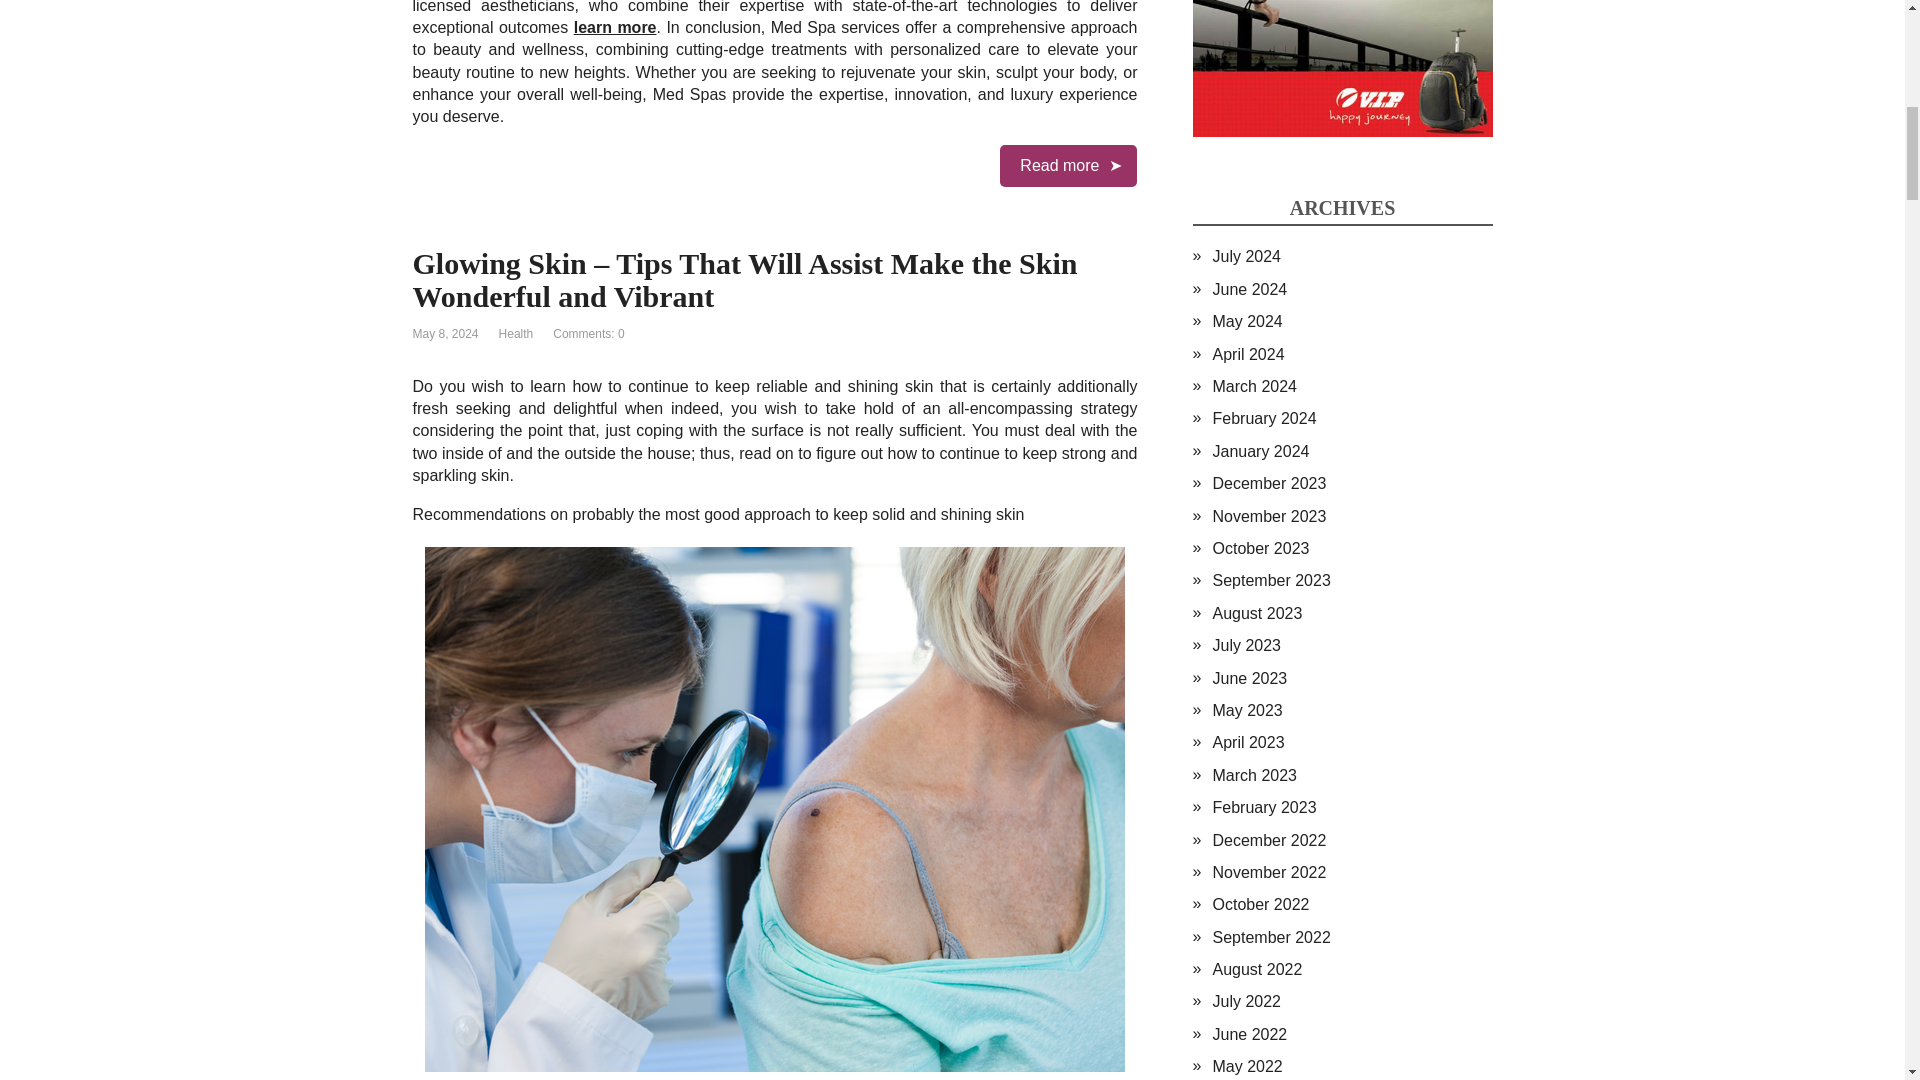 The image size is (1920, 1080). What do you see at coordinates (1068, 165) in the screenshot?
I see `Read more` at bounding box center [1068, 165].